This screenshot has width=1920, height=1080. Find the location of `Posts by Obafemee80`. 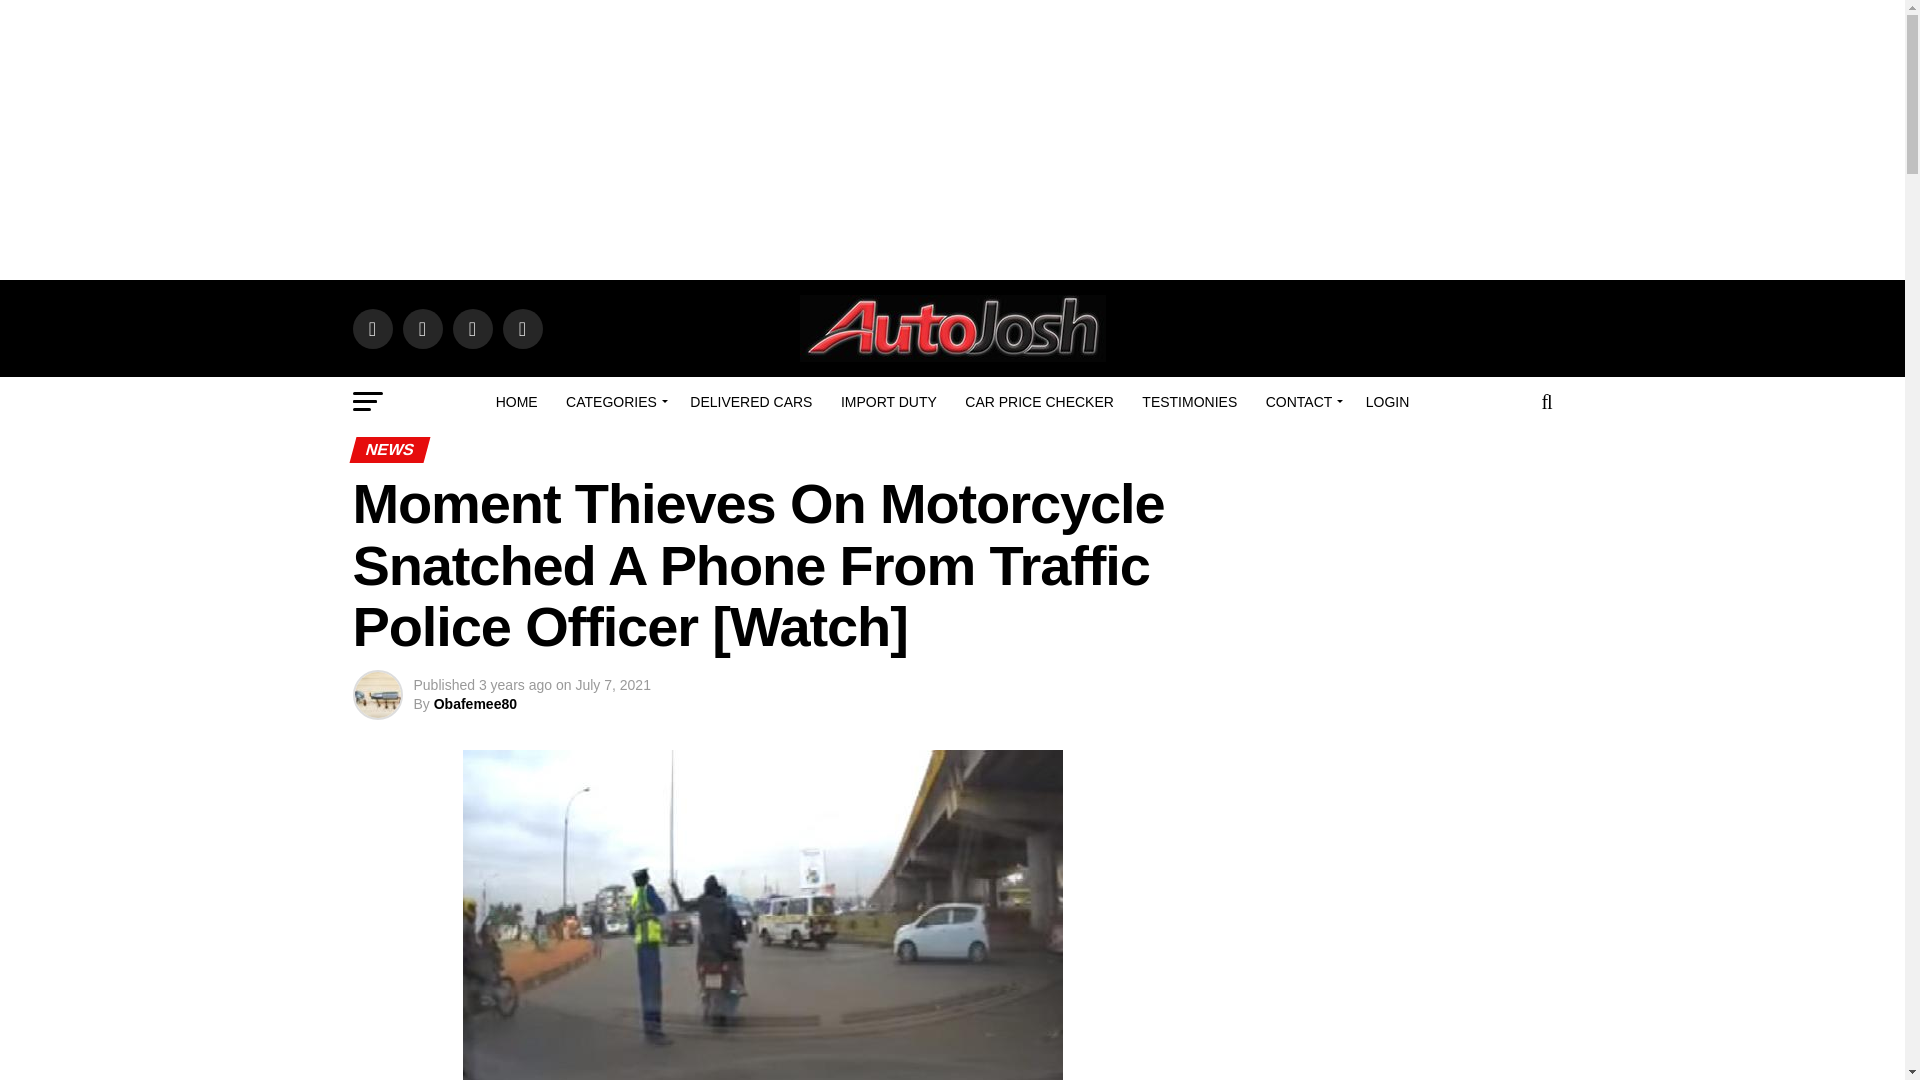

Posts by Obafemee80 is located at coordinates (474, 703).